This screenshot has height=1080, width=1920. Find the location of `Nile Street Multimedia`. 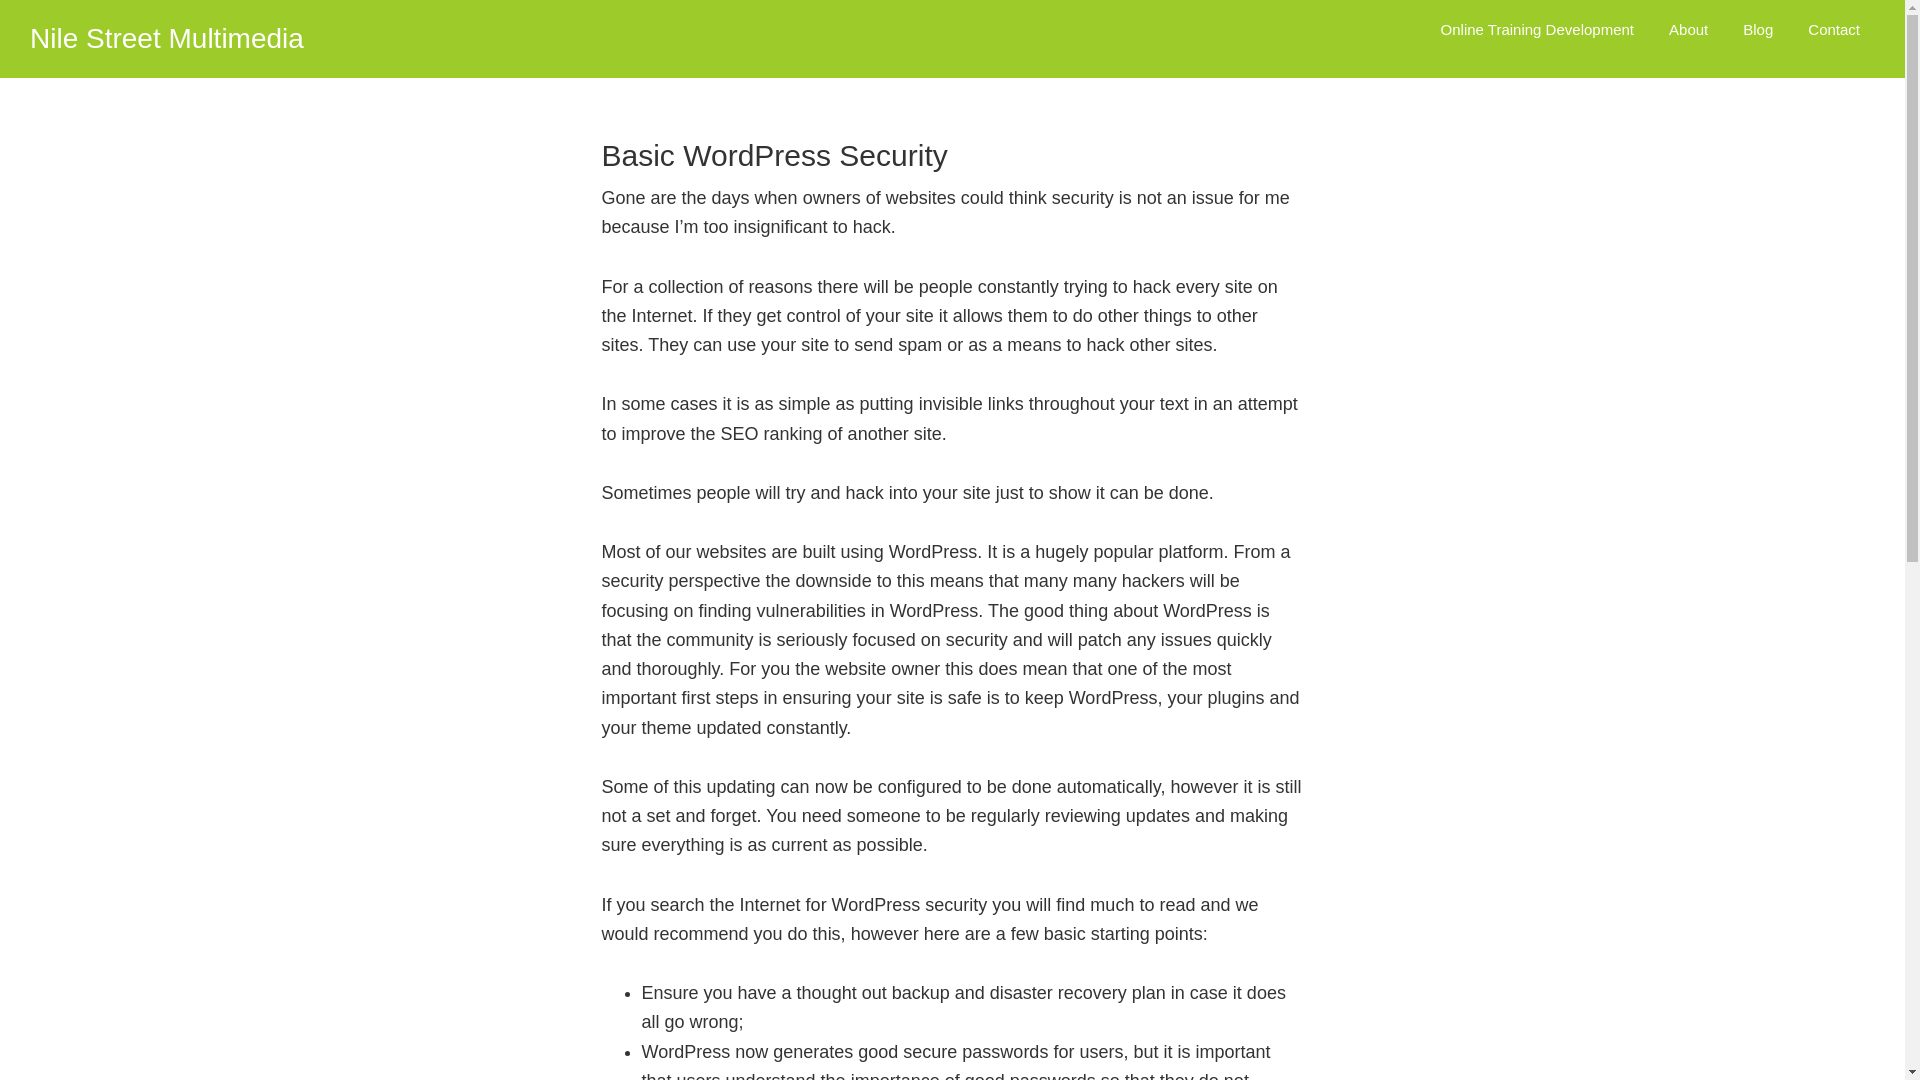

Nile Street Multimedia is located at coordinates (167, 38).